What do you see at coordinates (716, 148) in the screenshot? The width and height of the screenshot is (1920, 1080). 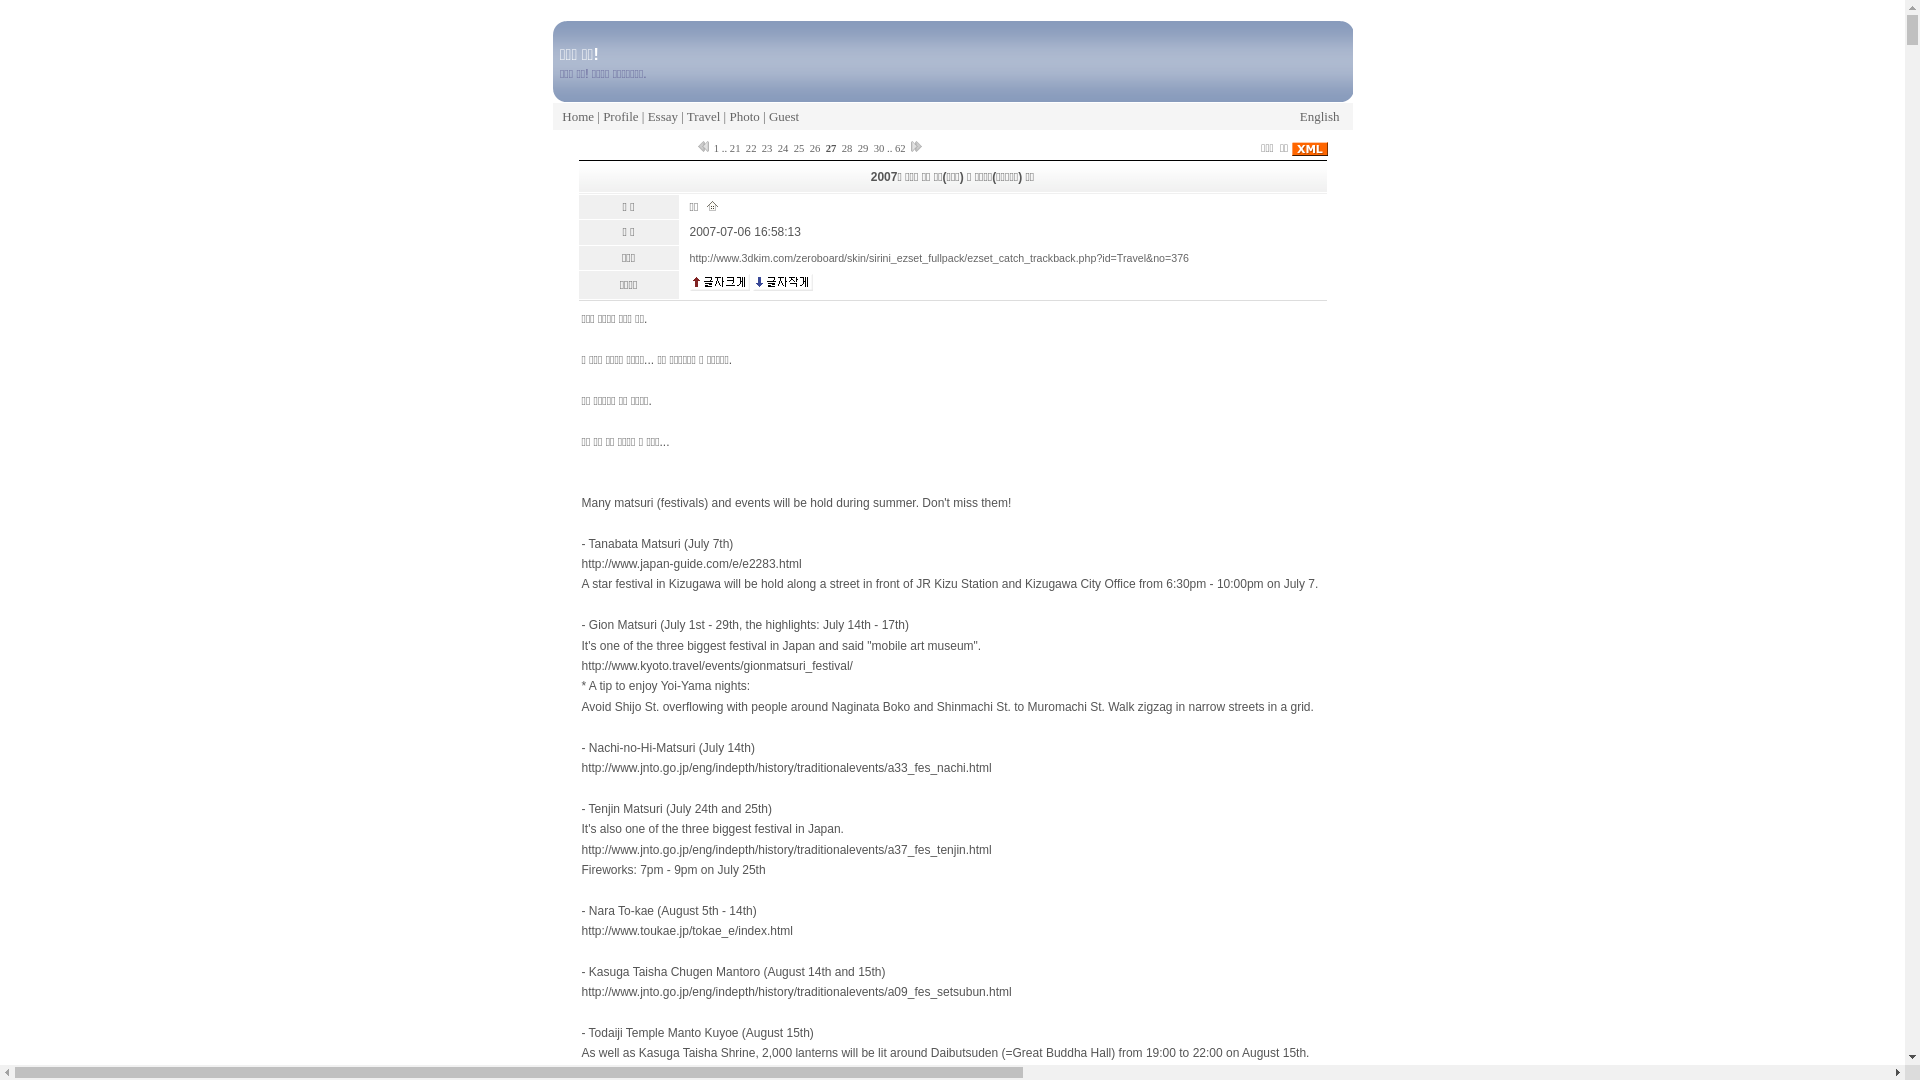 I see ` 1 ` at bounding box center [716, 148].